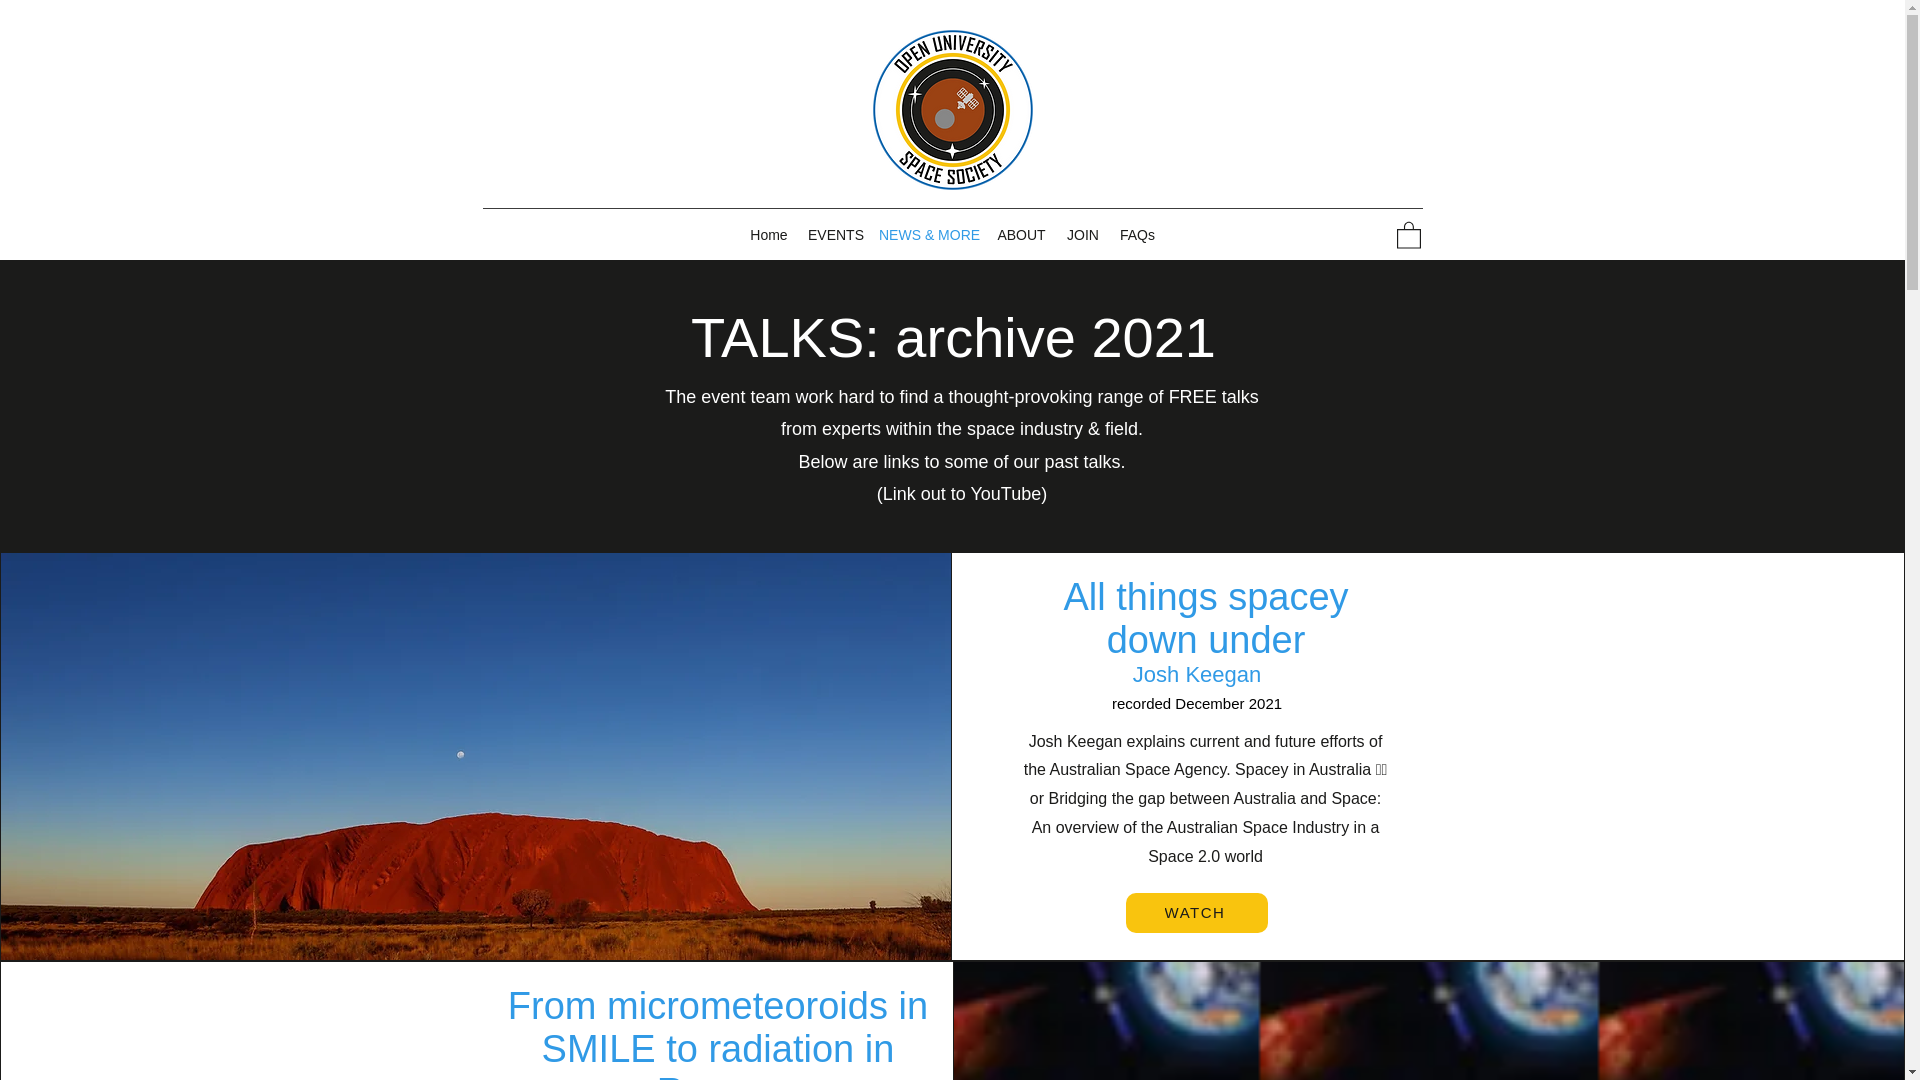 This screenshot has width=1920, height=1080. Describe the element at coordinates (1196, 913) in the screenshot. I see `WATCH` at that location.